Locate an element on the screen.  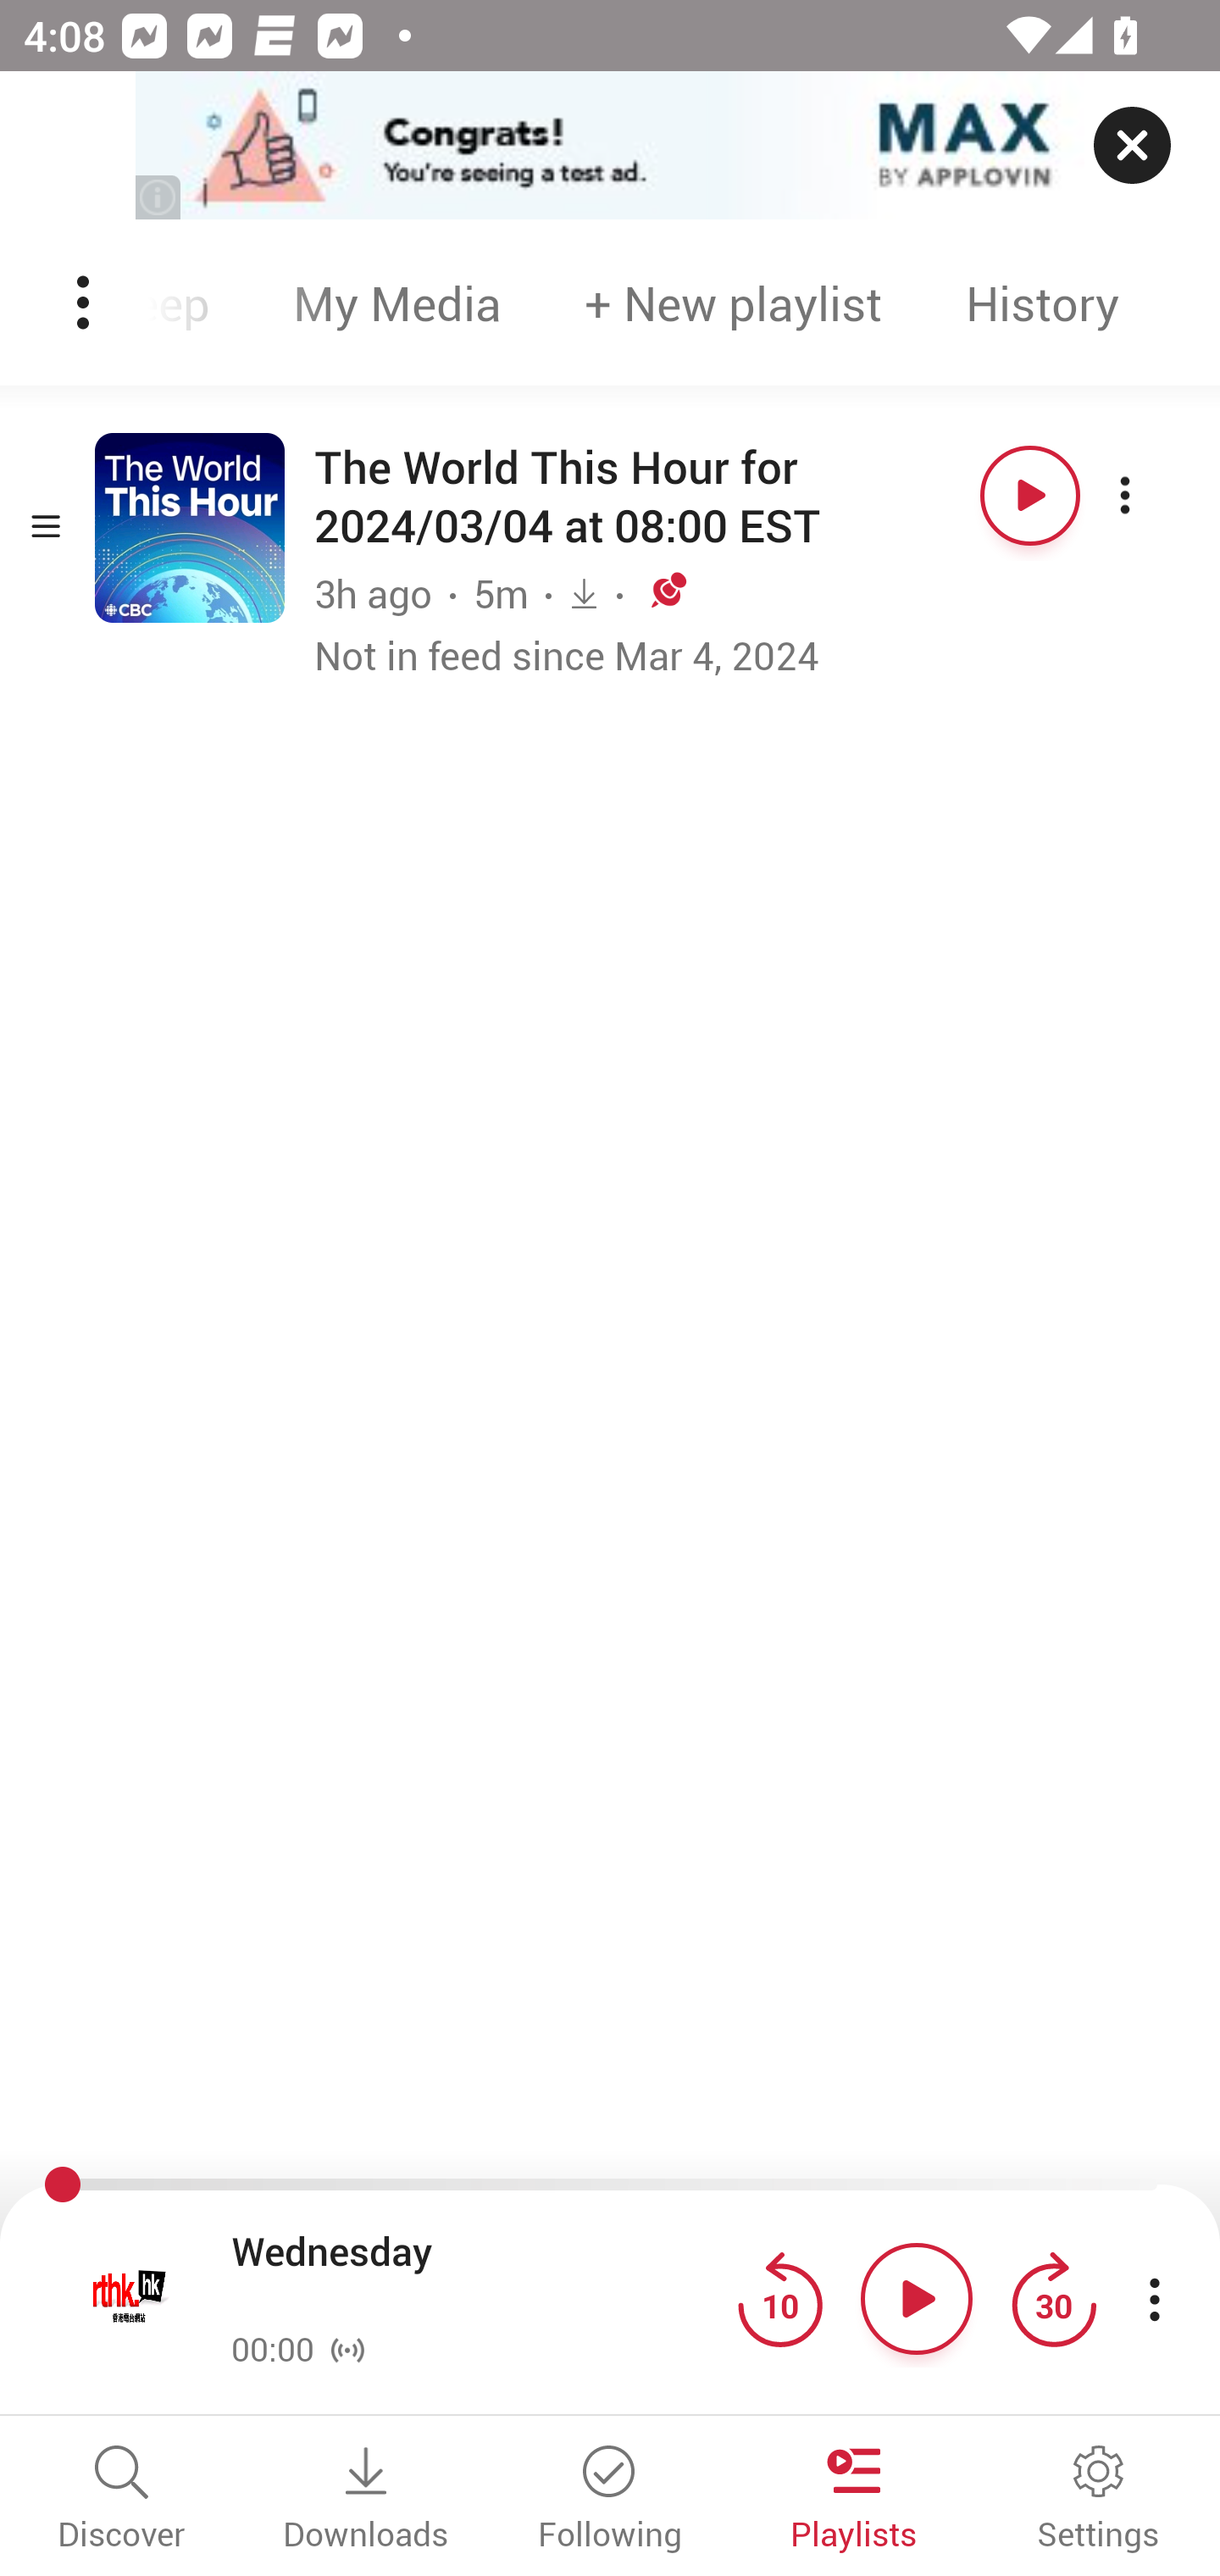
(i) is located at coordinates (159, 197).